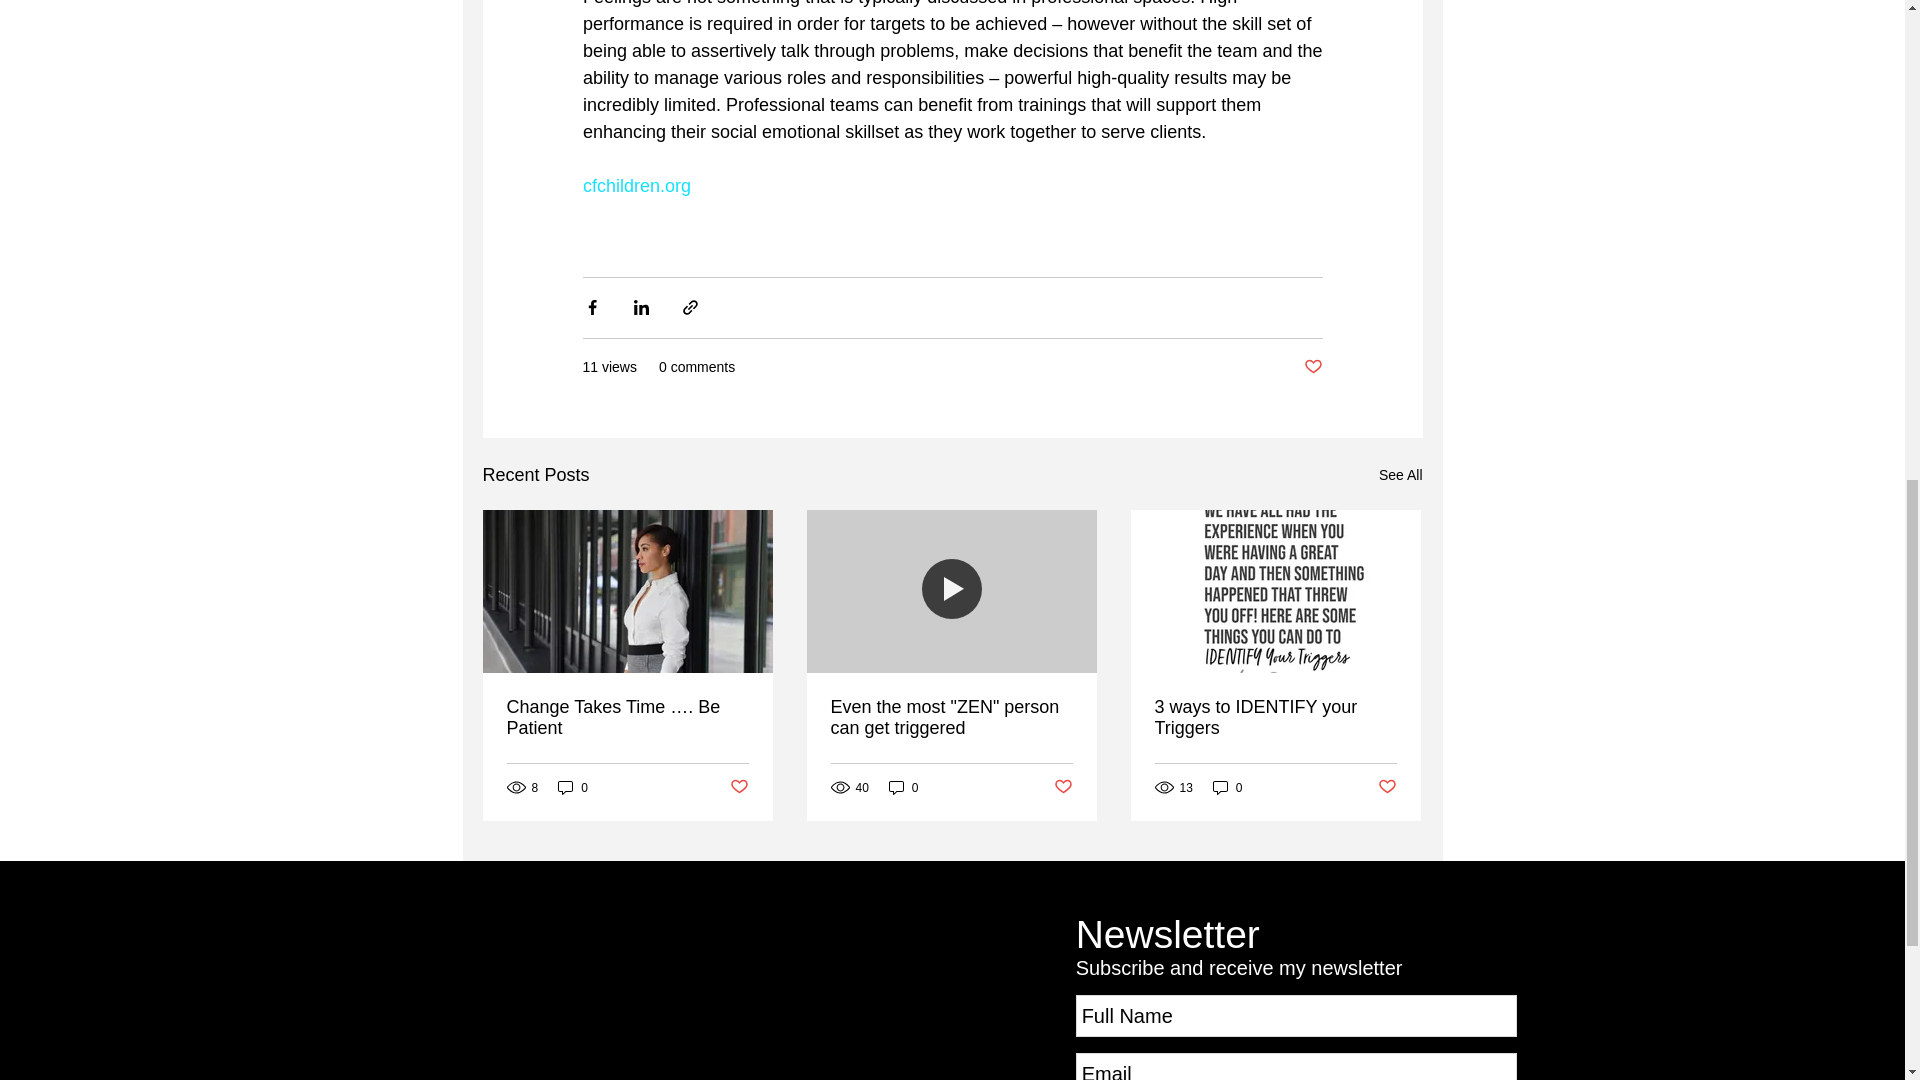  I want to click on Post not marked as liked, so click(738, 787).